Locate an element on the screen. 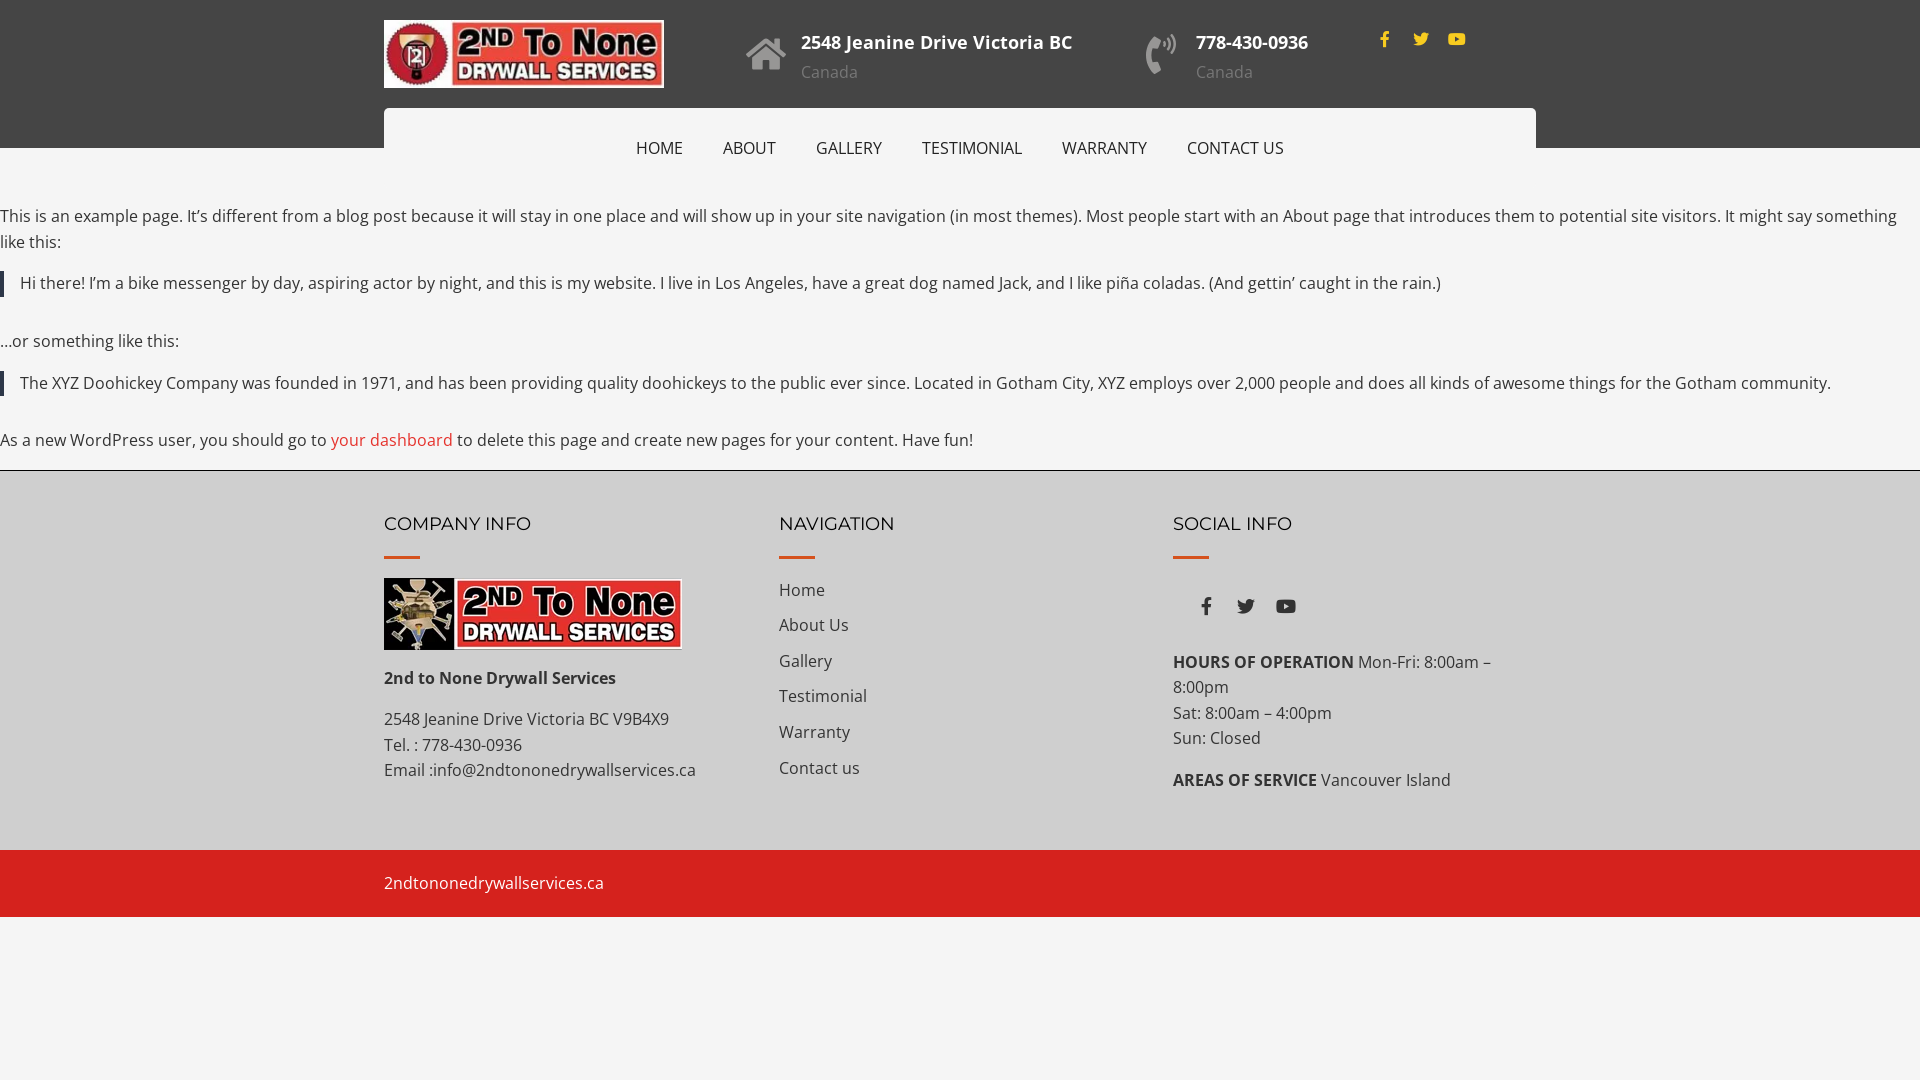 The width and height of the screenshot is (1920, 1080). Testimonial is located at coordinates (823, 696).